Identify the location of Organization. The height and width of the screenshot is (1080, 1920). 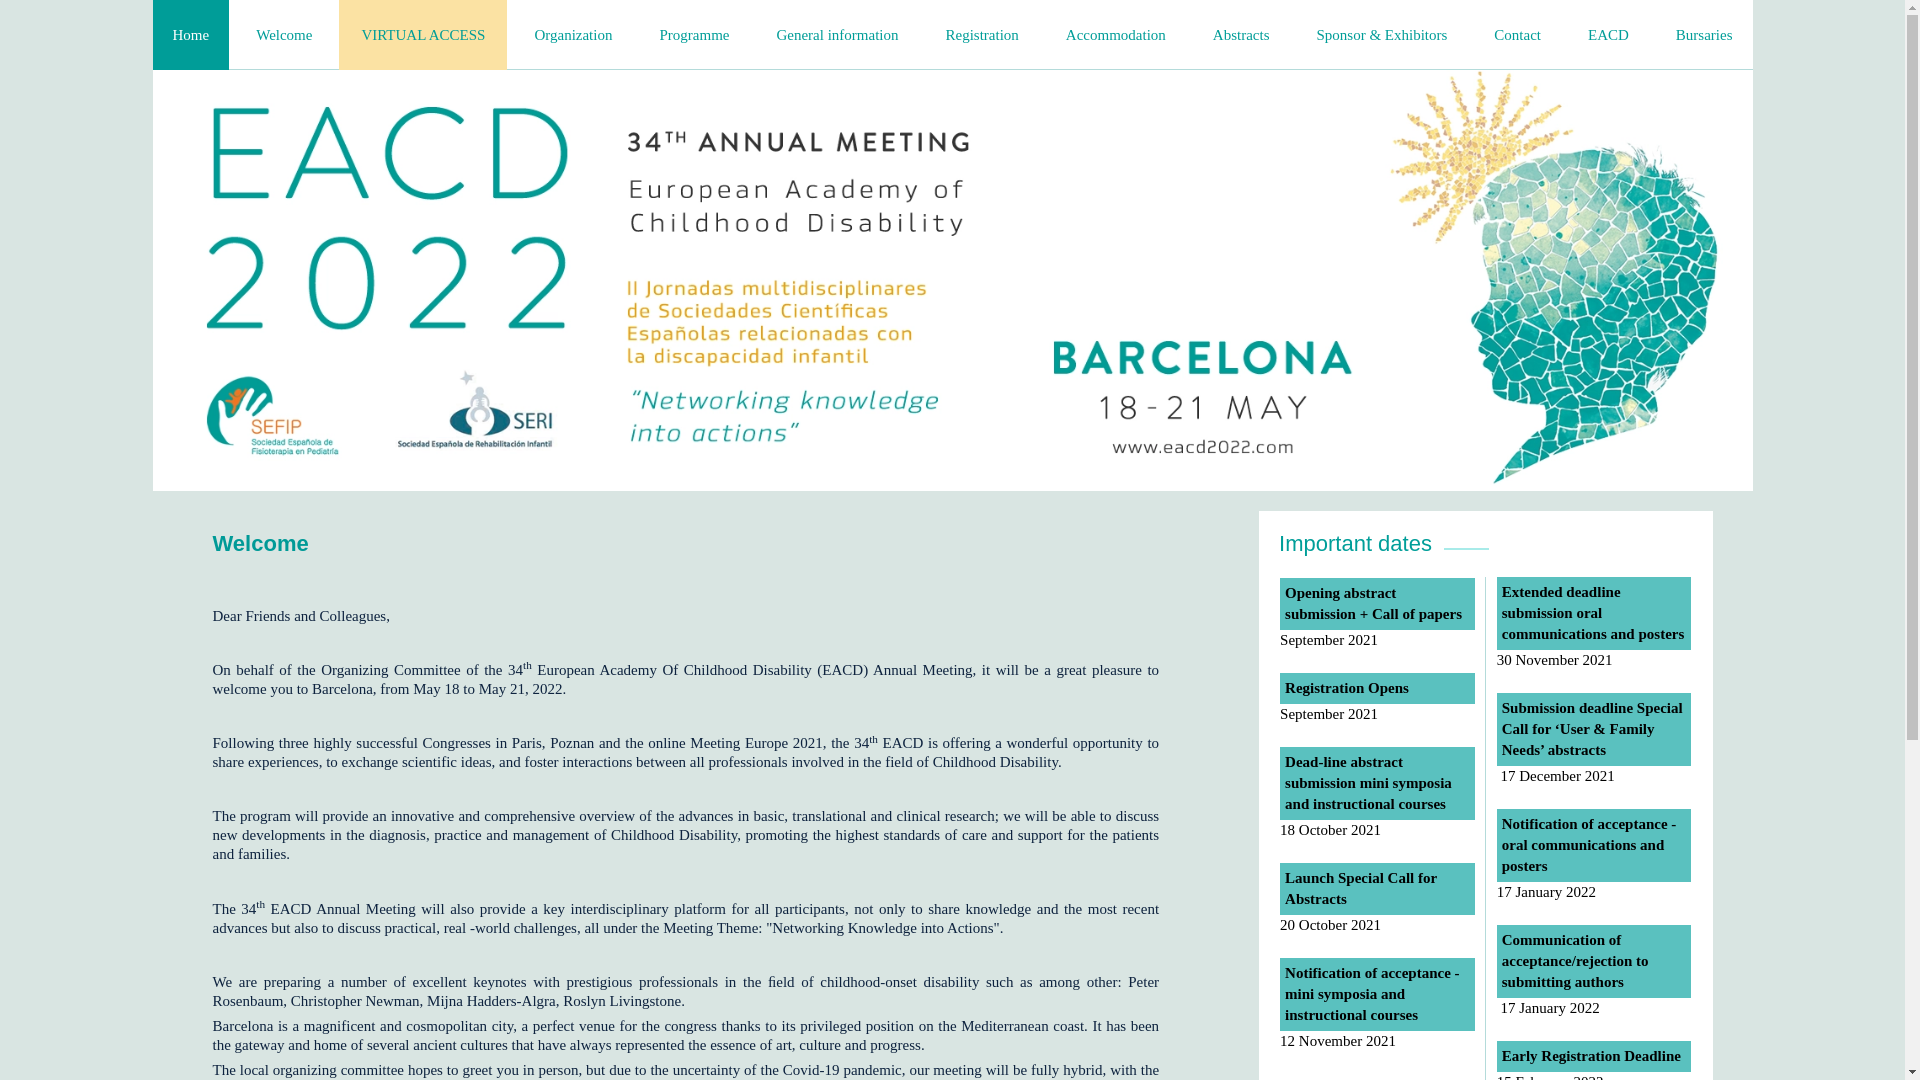
(572, 35).